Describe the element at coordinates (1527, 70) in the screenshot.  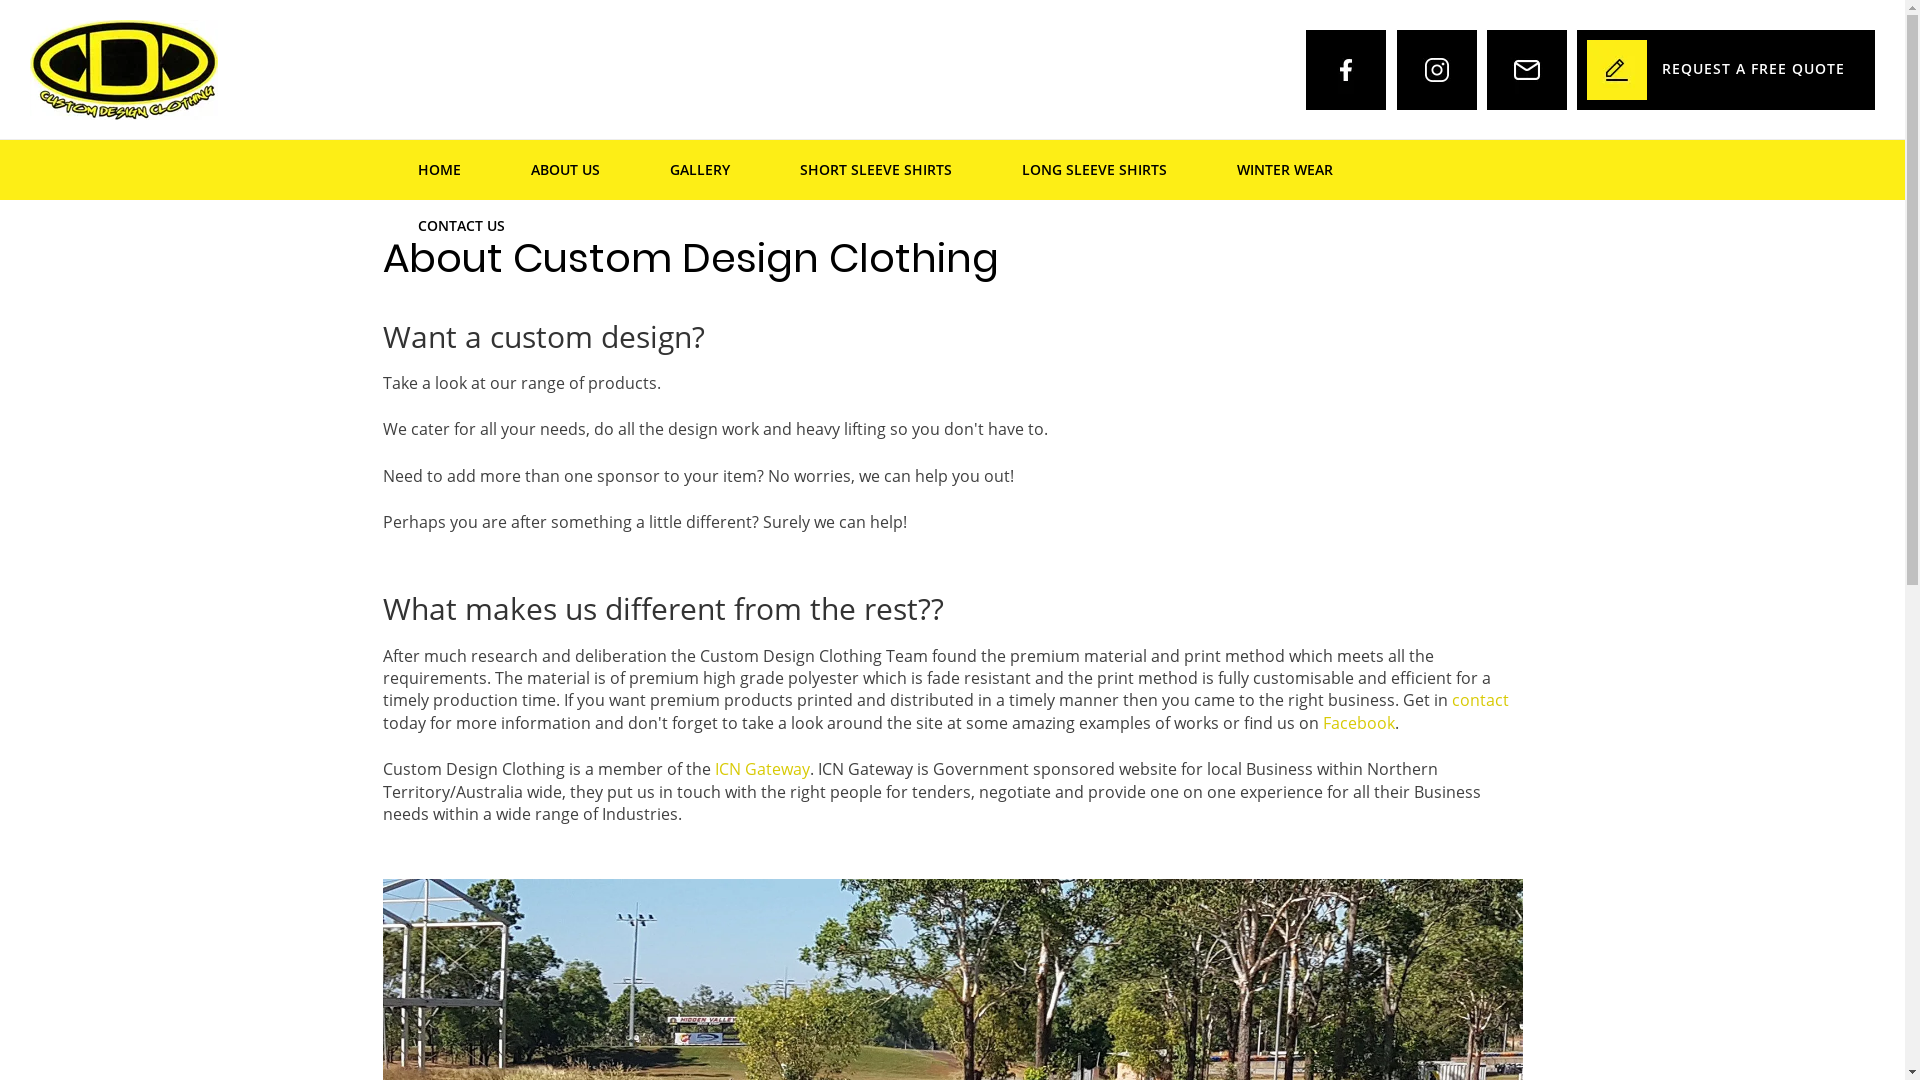
I see `Email us` at that location.